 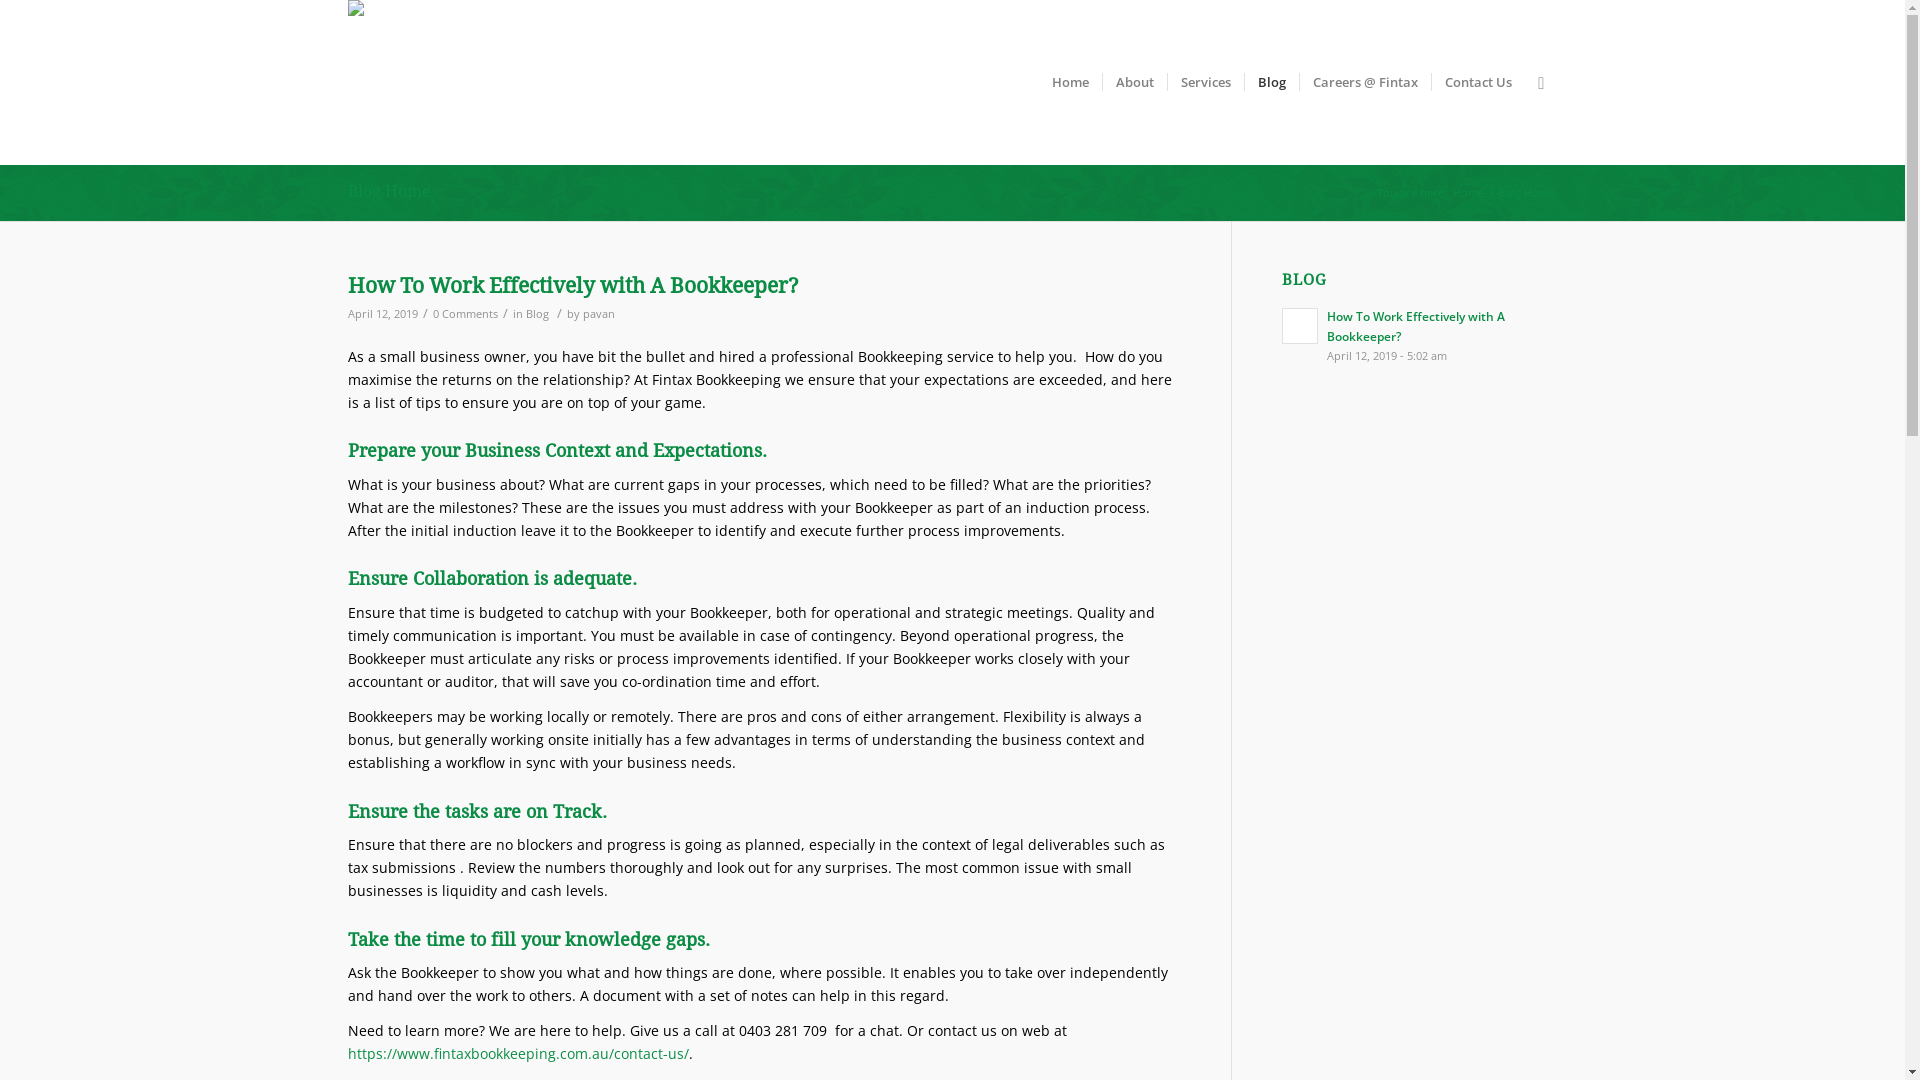 I want to click on How To Work Effectively with A Bookkeeper?, so click(x=574, y=286).